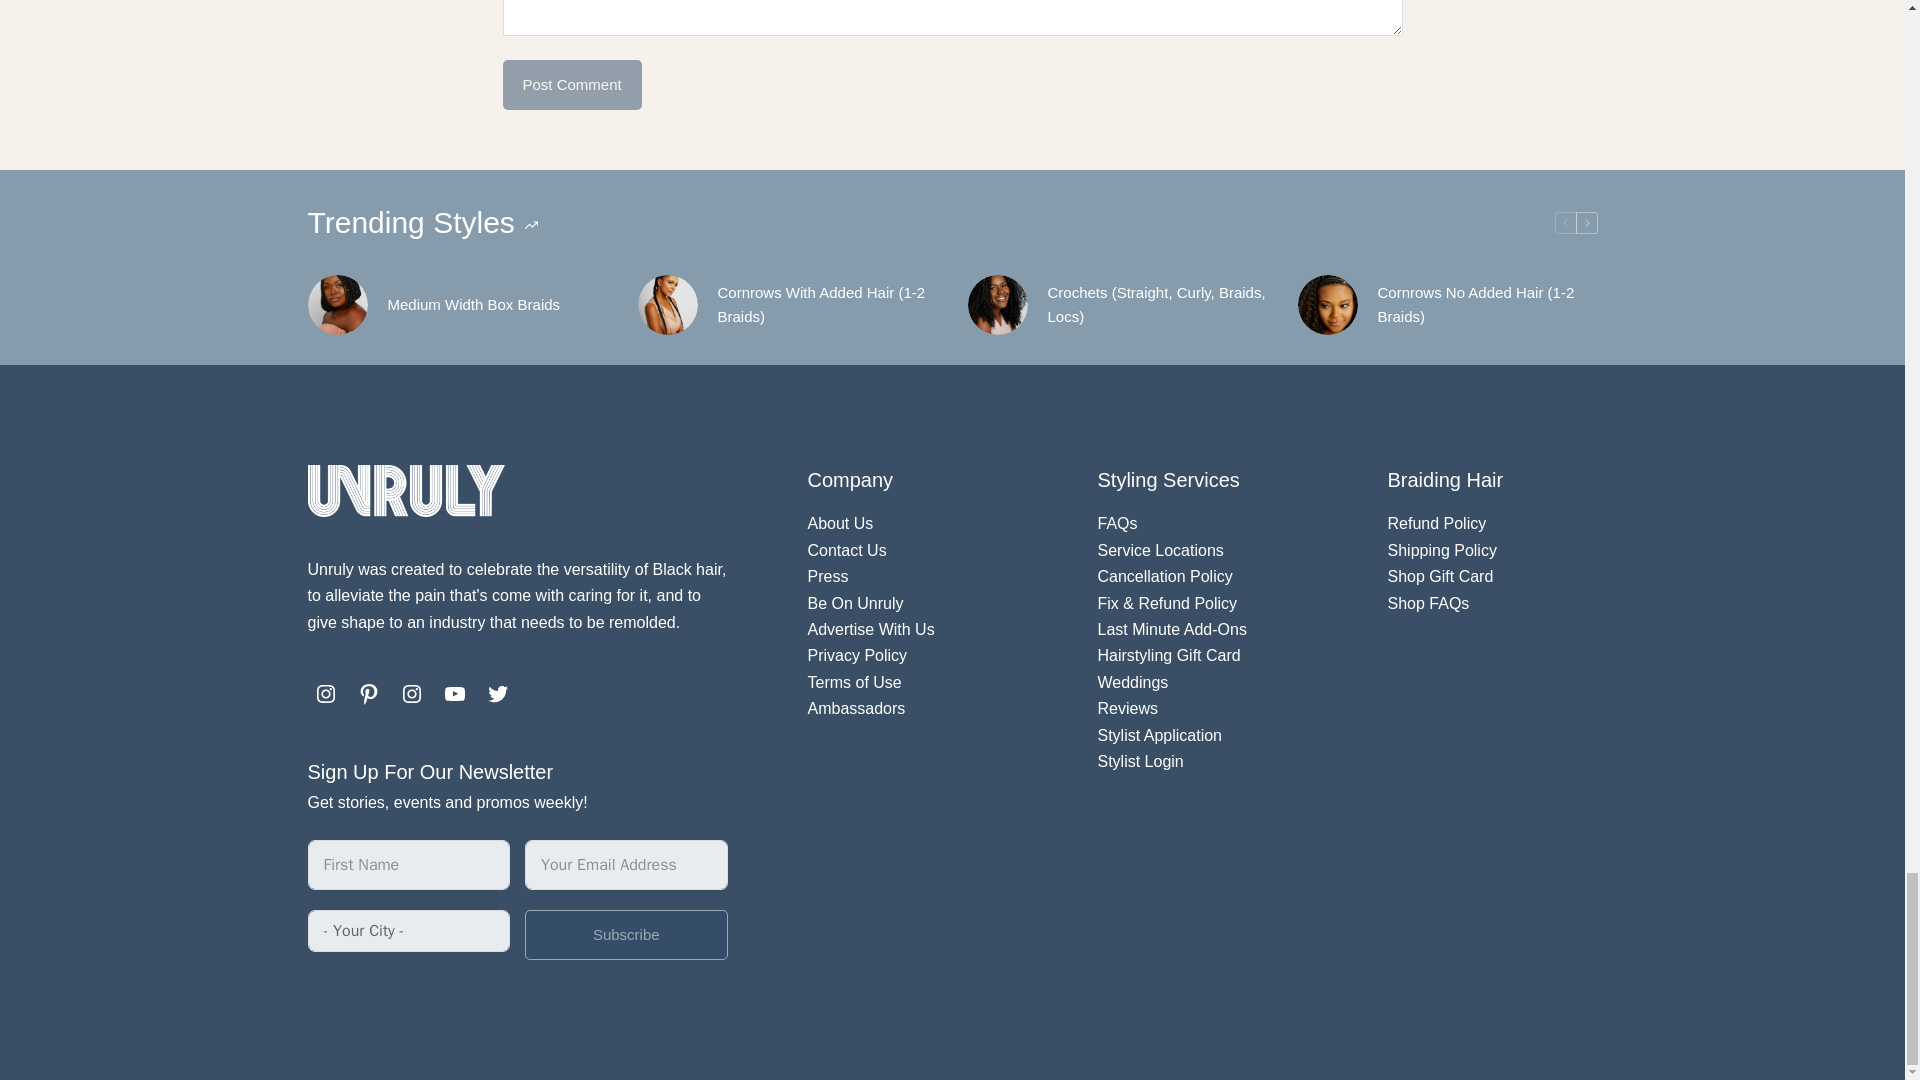  Describe the element at coordinates (668, 304) in the screenshot. I see `two-french-braids-natural-hairstylist-new-york-yeluchi-14` at that location.